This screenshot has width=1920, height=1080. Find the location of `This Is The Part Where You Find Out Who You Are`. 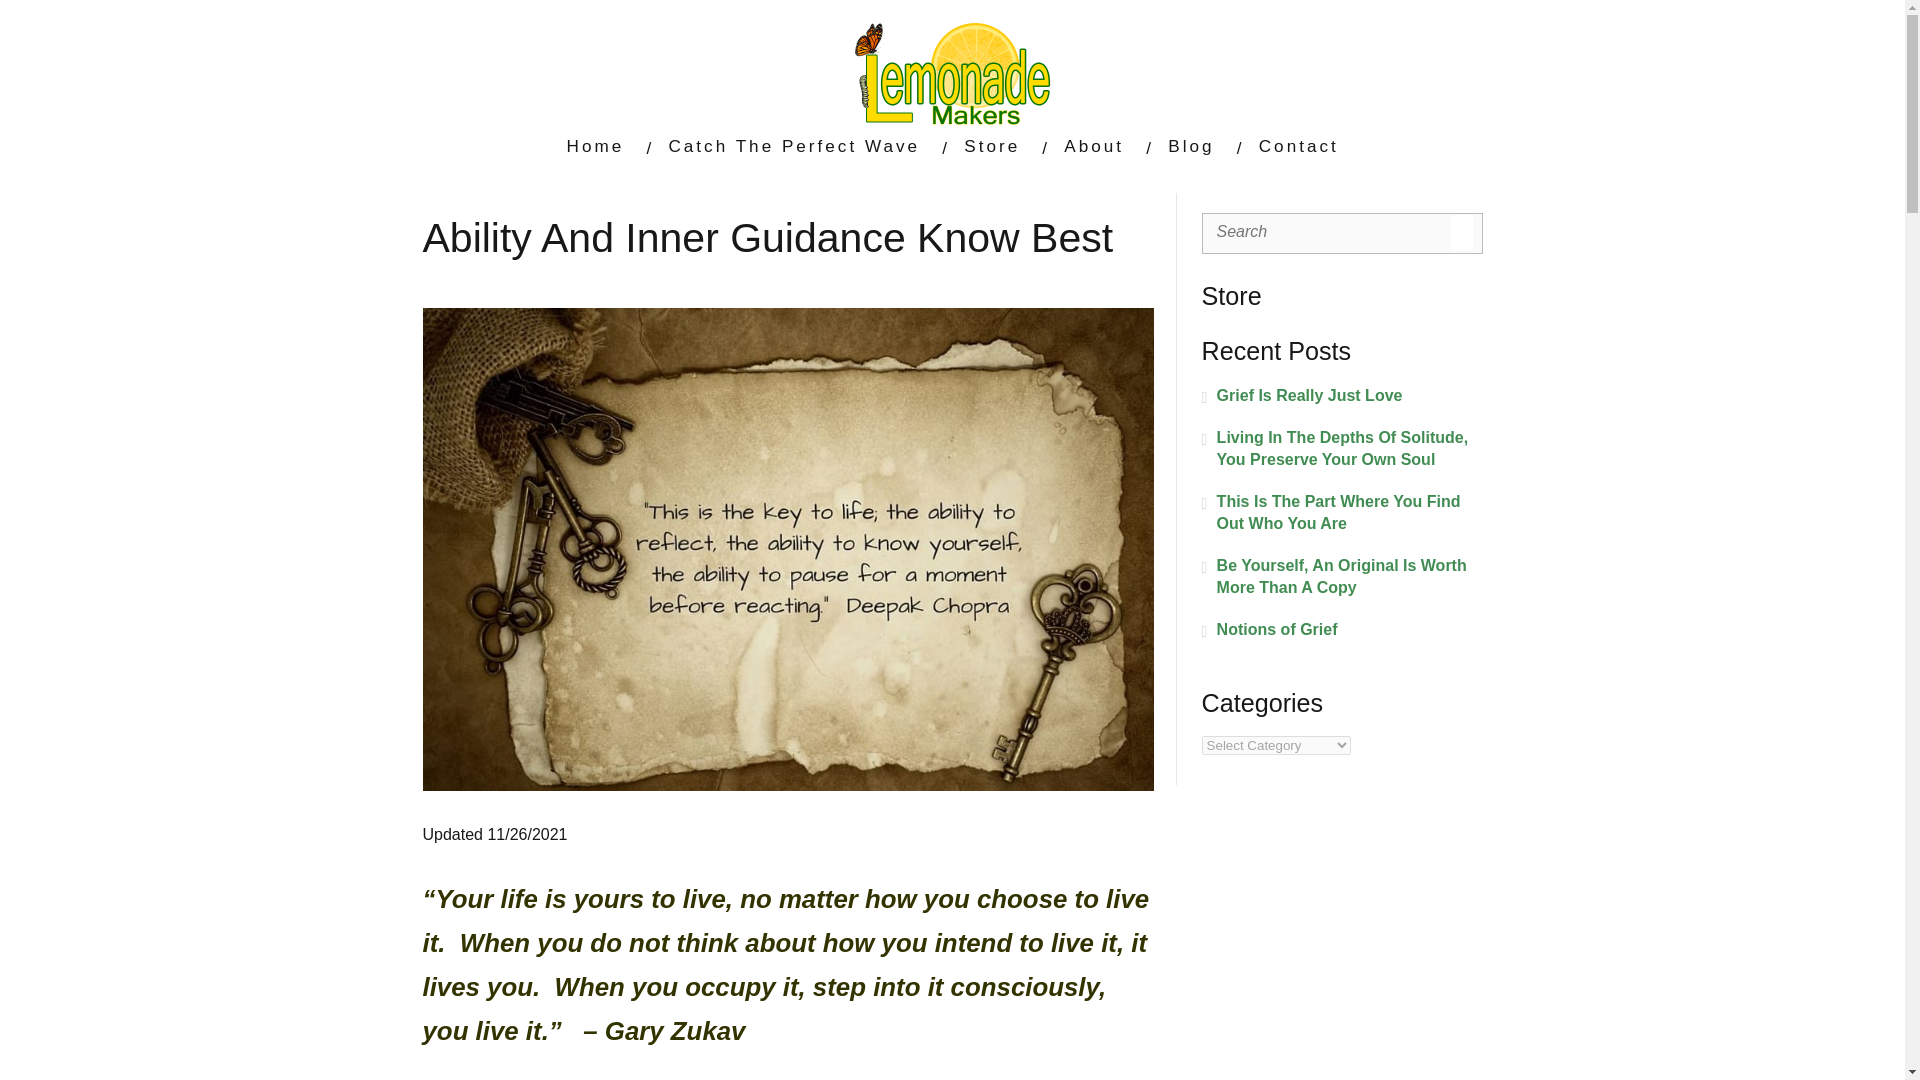

This Is The Part Where You Find Out Who You Are is located at coordinates (1342, 512).